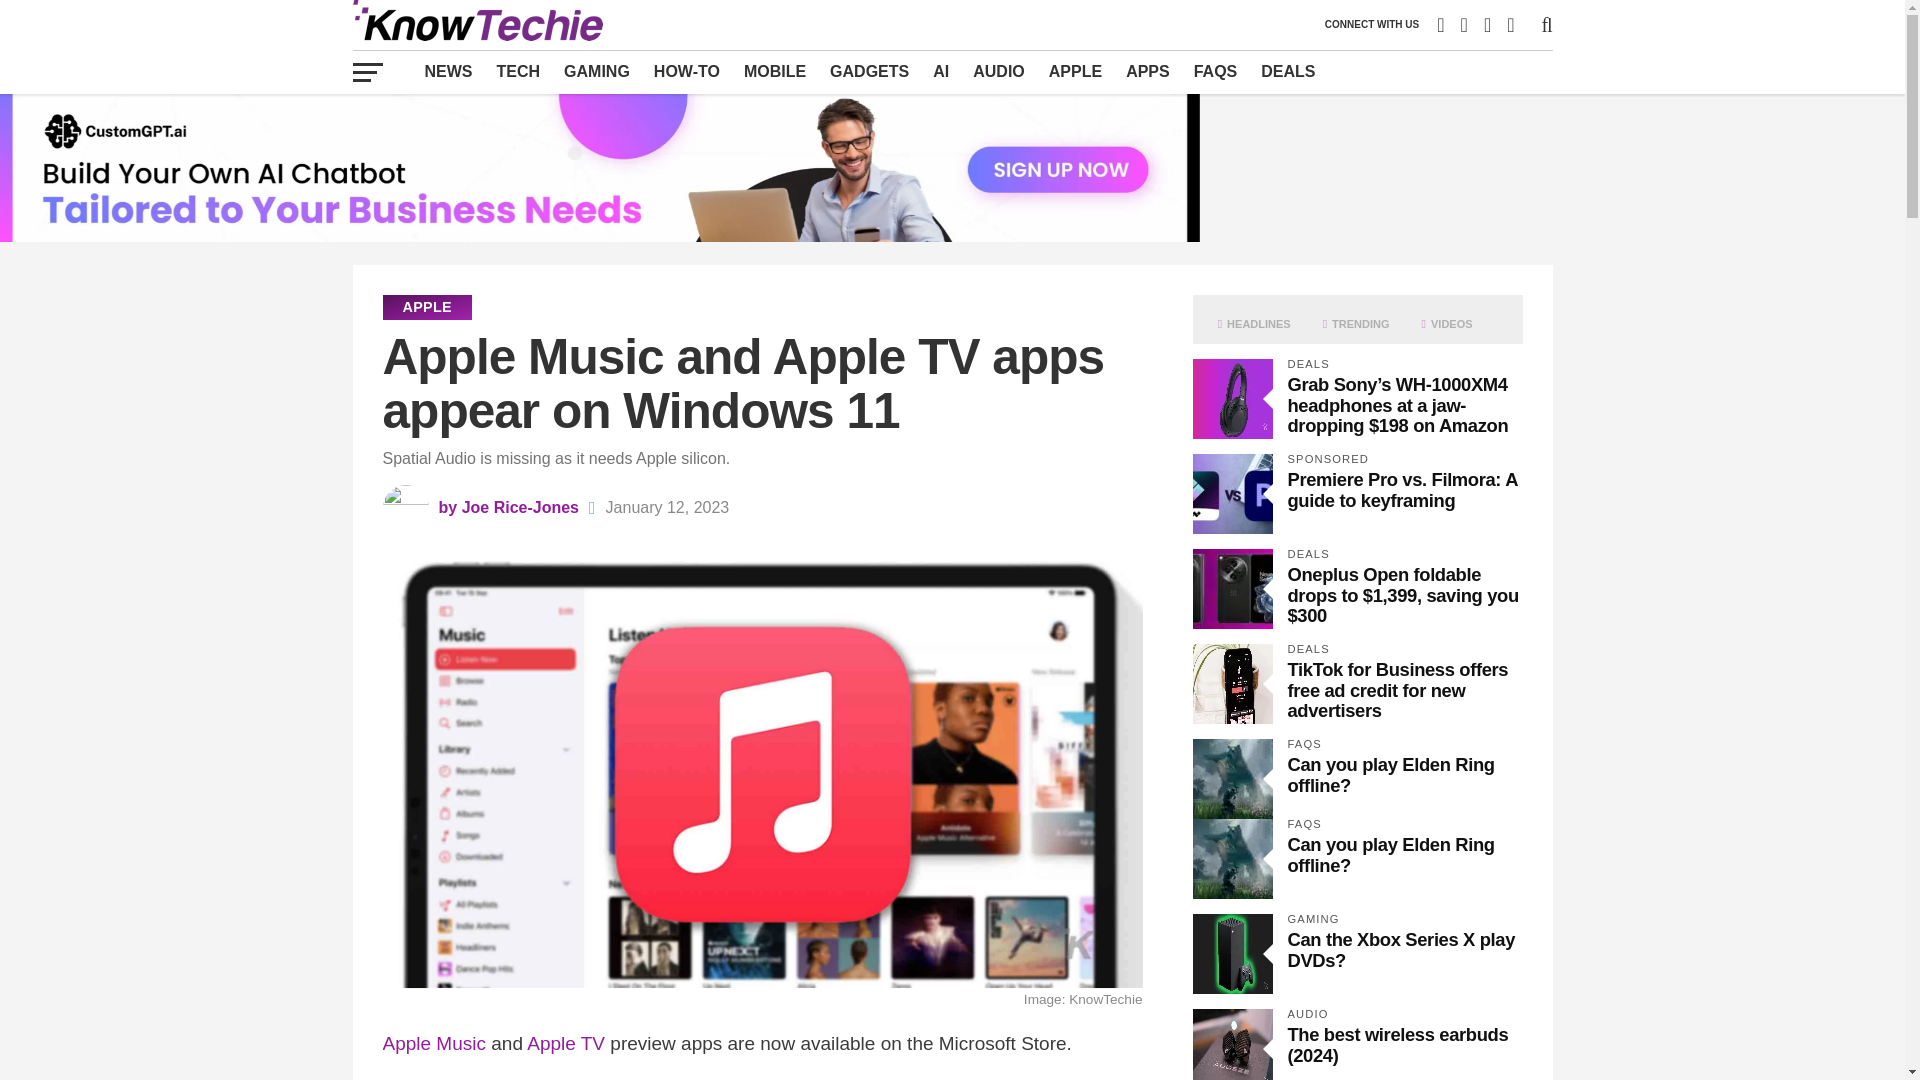 This screenshot has width=1920, height=1080. I want to click on Apple TV, so click(565, 1043).